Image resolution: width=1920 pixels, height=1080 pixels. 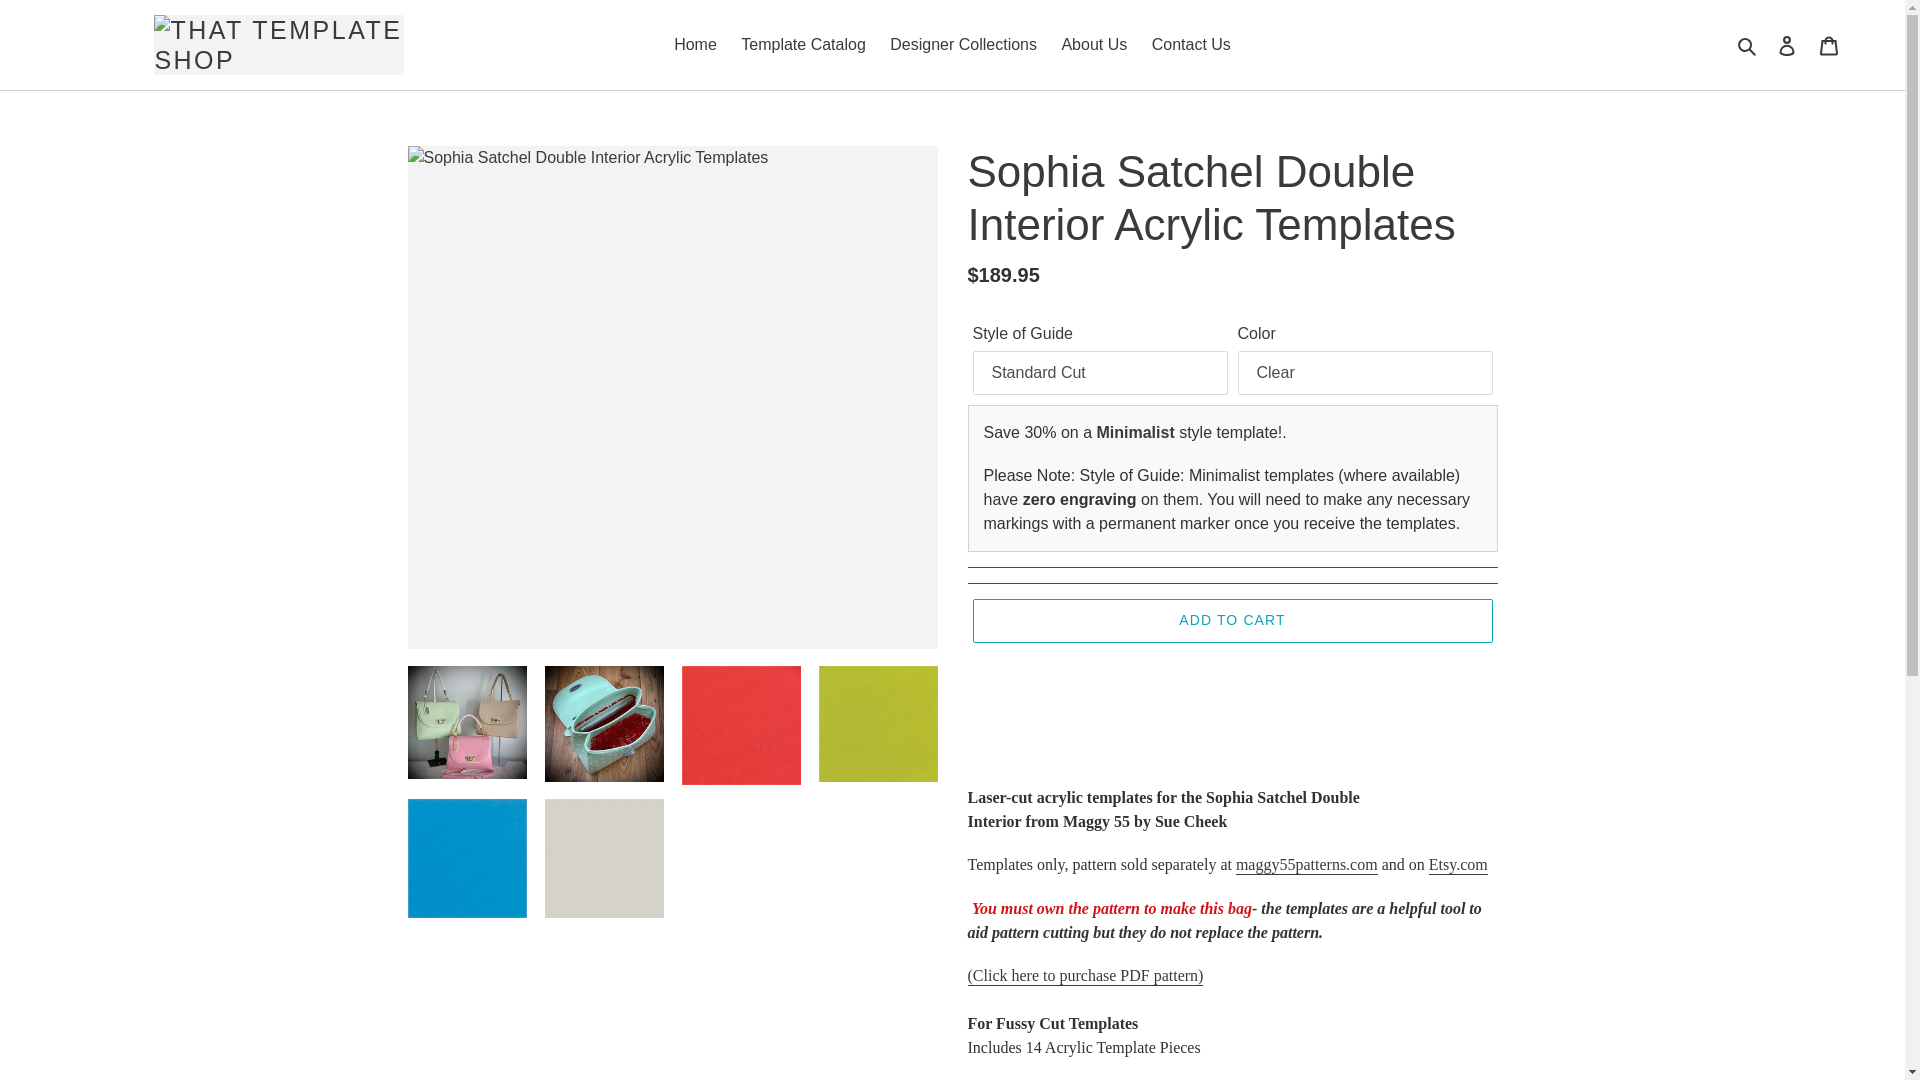 What do you see at coordinates (1748, 45) in the screenshot?
I see `Search` at bounding box center [1748, 45].